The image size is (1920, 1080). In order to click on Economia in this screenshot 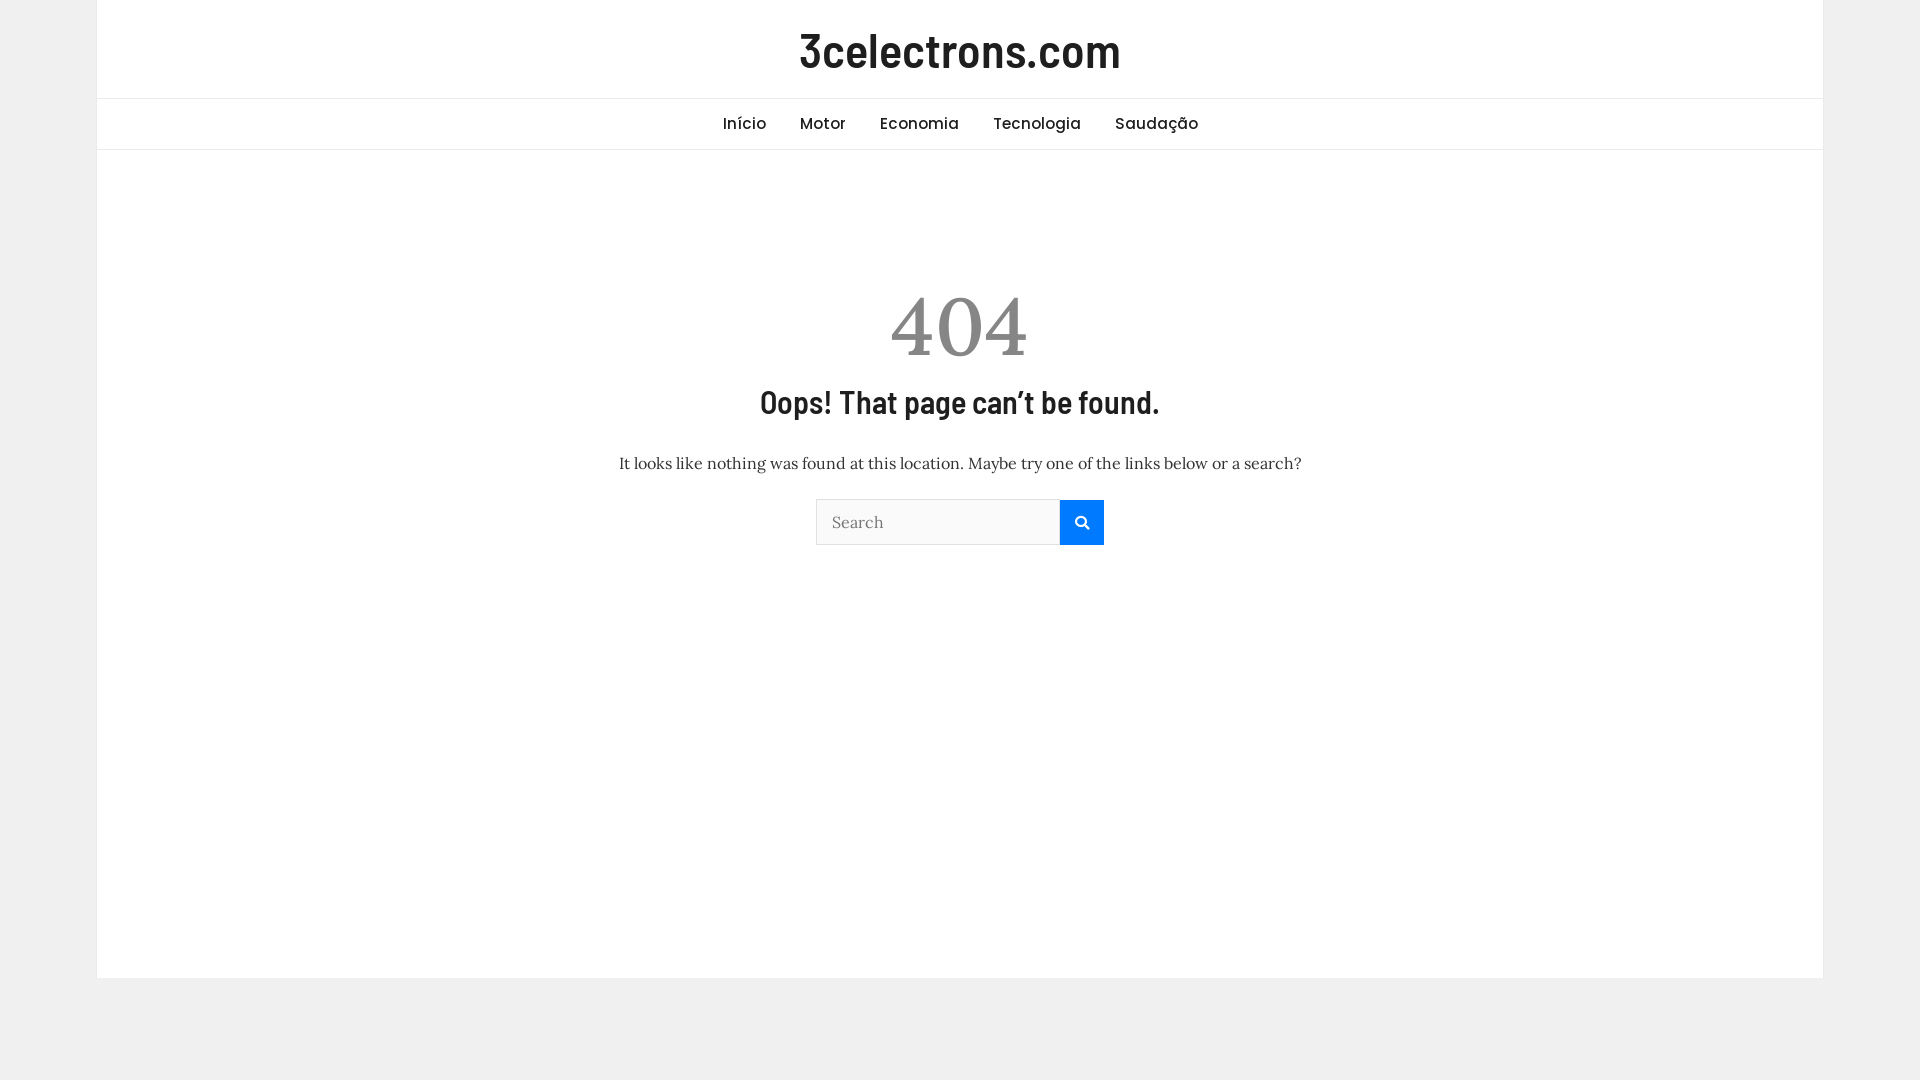, I will do `click(918, 124)`.